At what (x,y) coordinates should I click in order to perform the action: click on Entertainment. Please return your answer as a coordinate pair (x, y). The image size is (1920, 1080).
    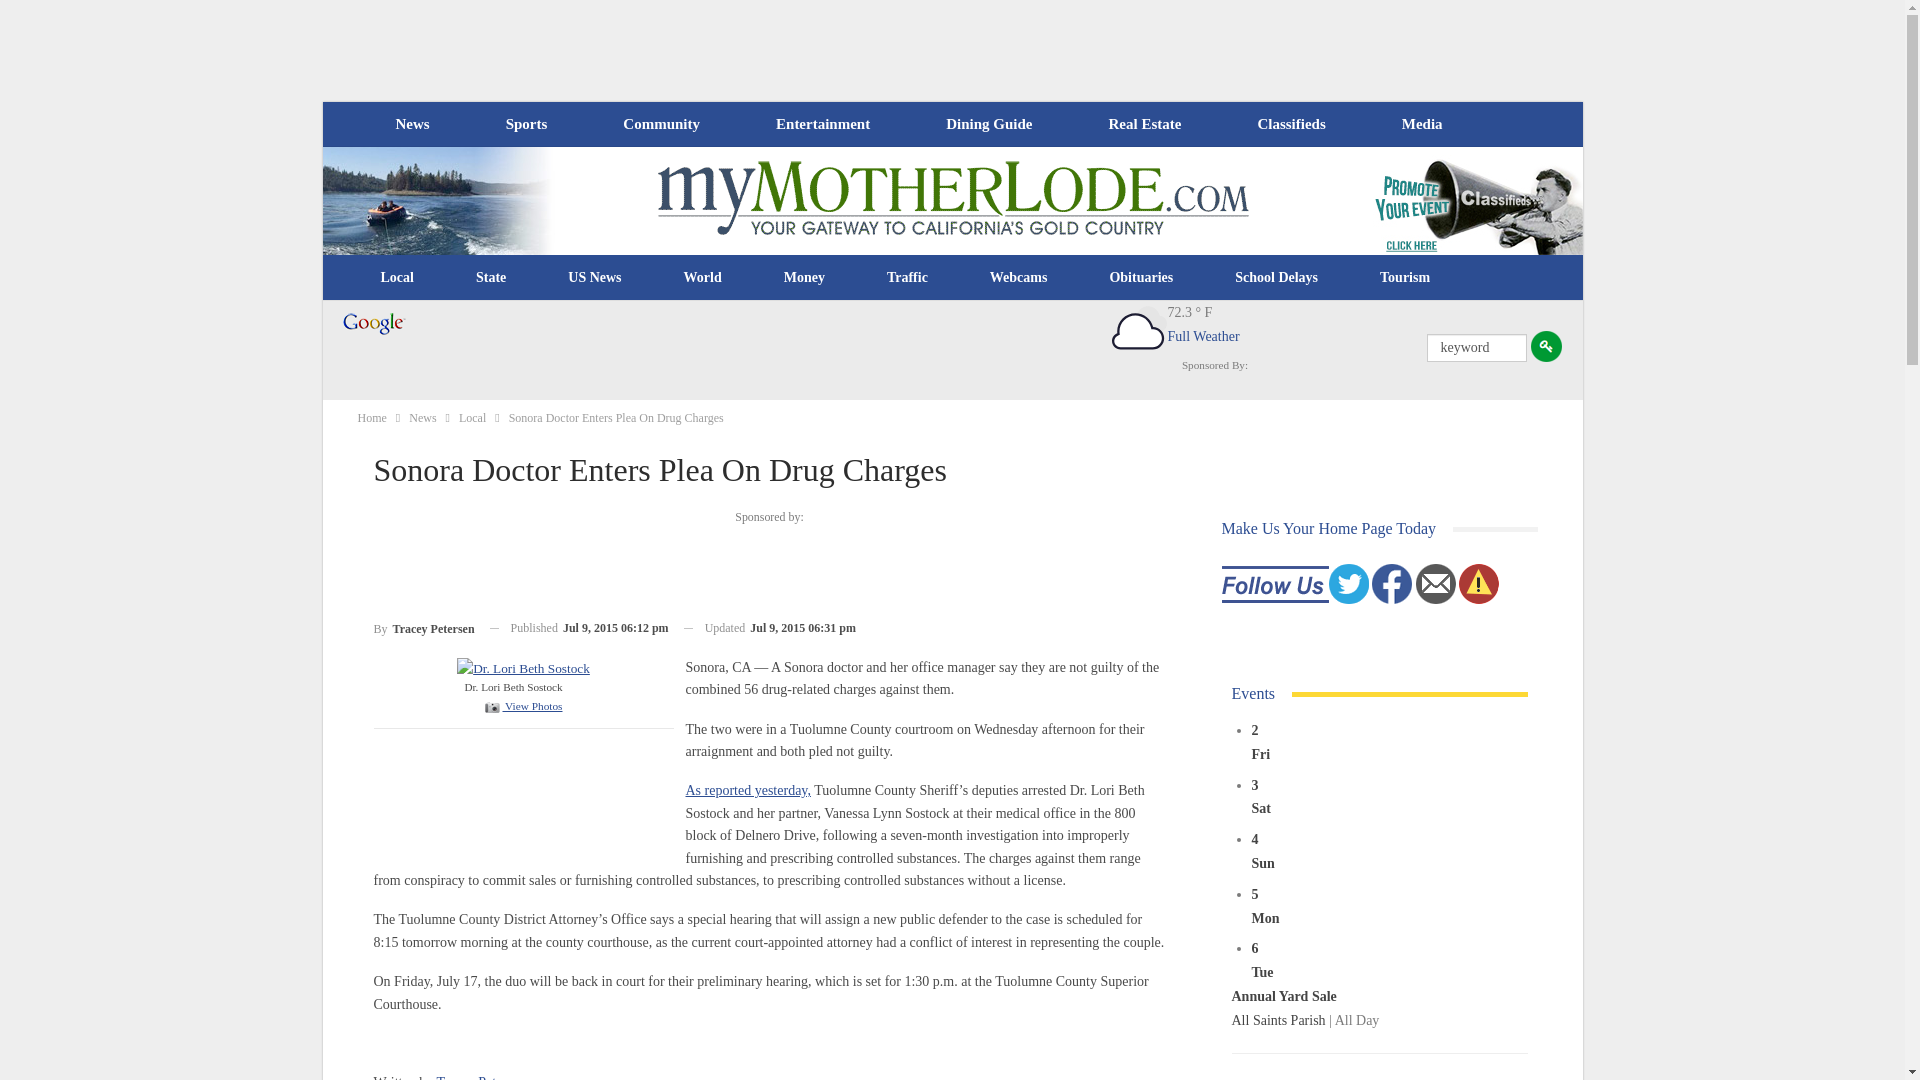
    Looking at the image, I should click on (823, 124).